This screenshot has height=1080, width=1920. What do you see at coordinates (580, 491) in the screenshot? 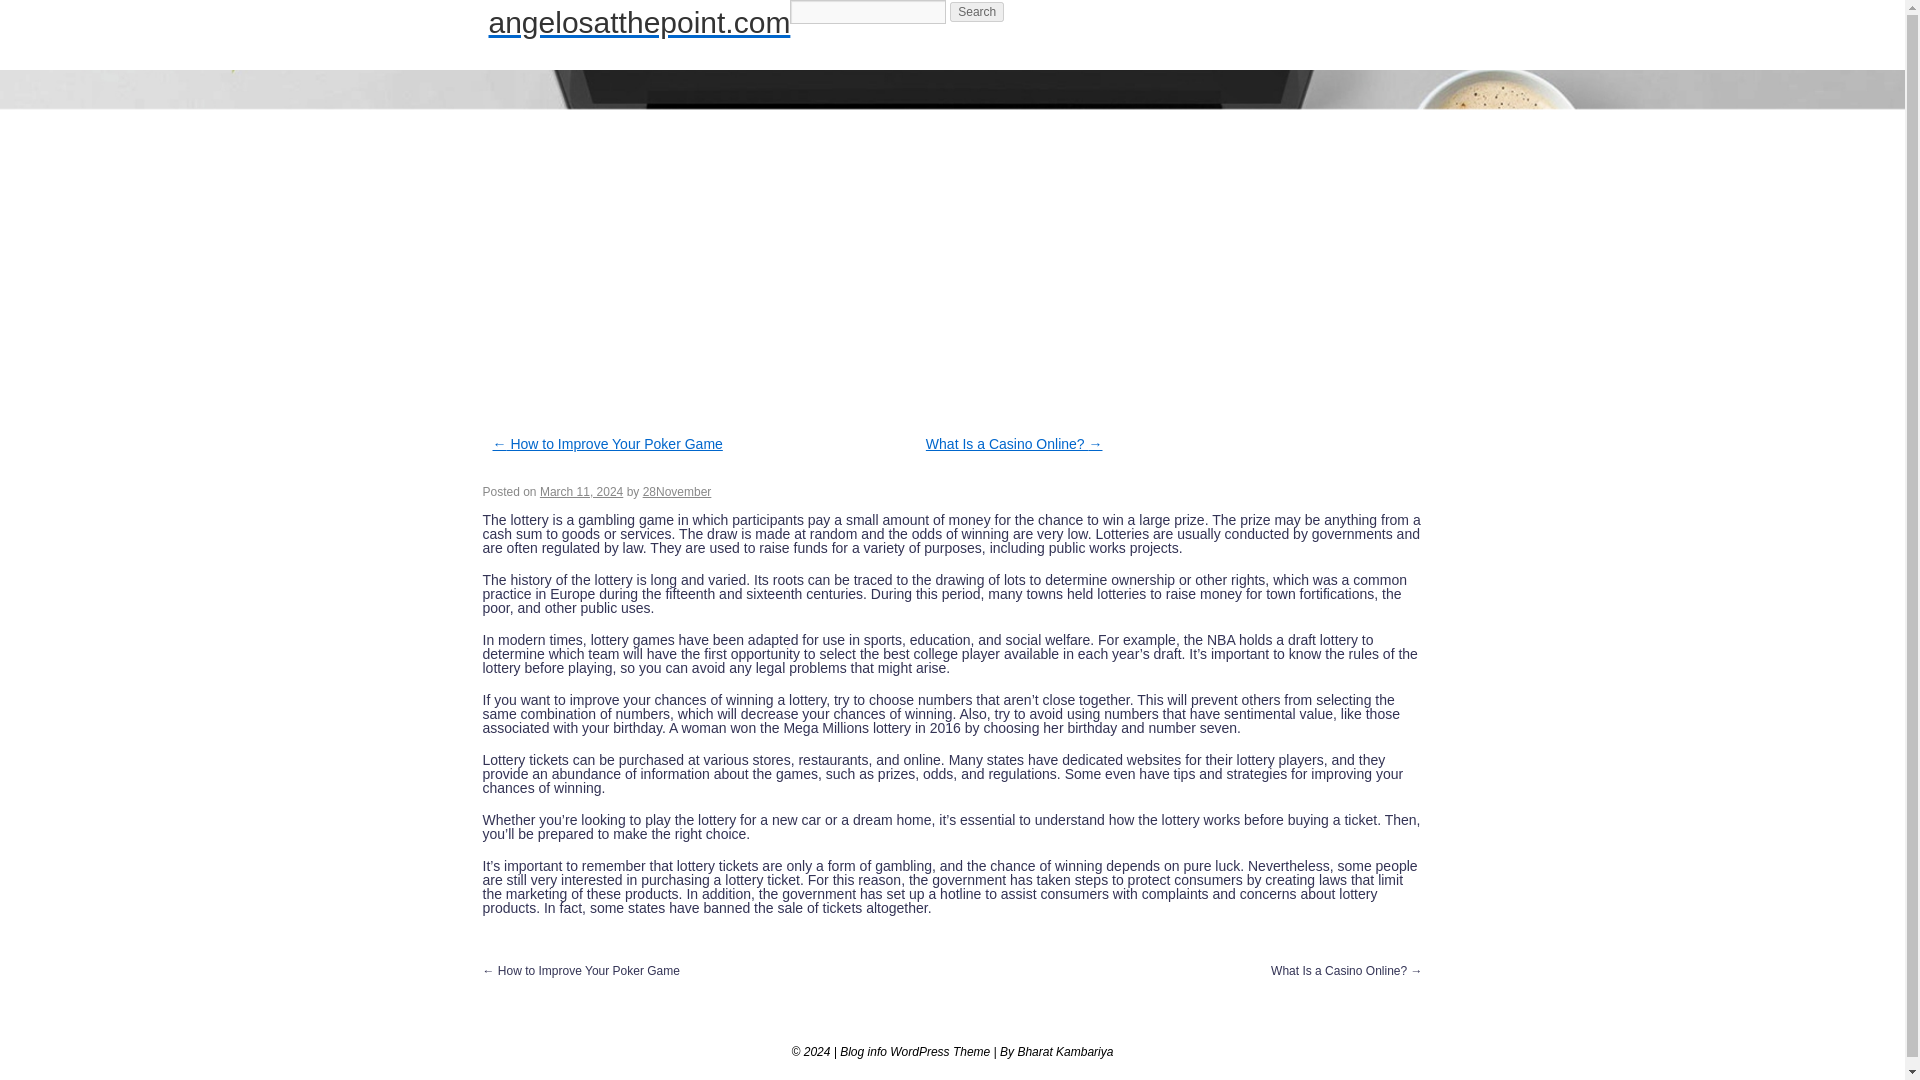
I see `March 11, 2024` at bounding box center [580, 491].